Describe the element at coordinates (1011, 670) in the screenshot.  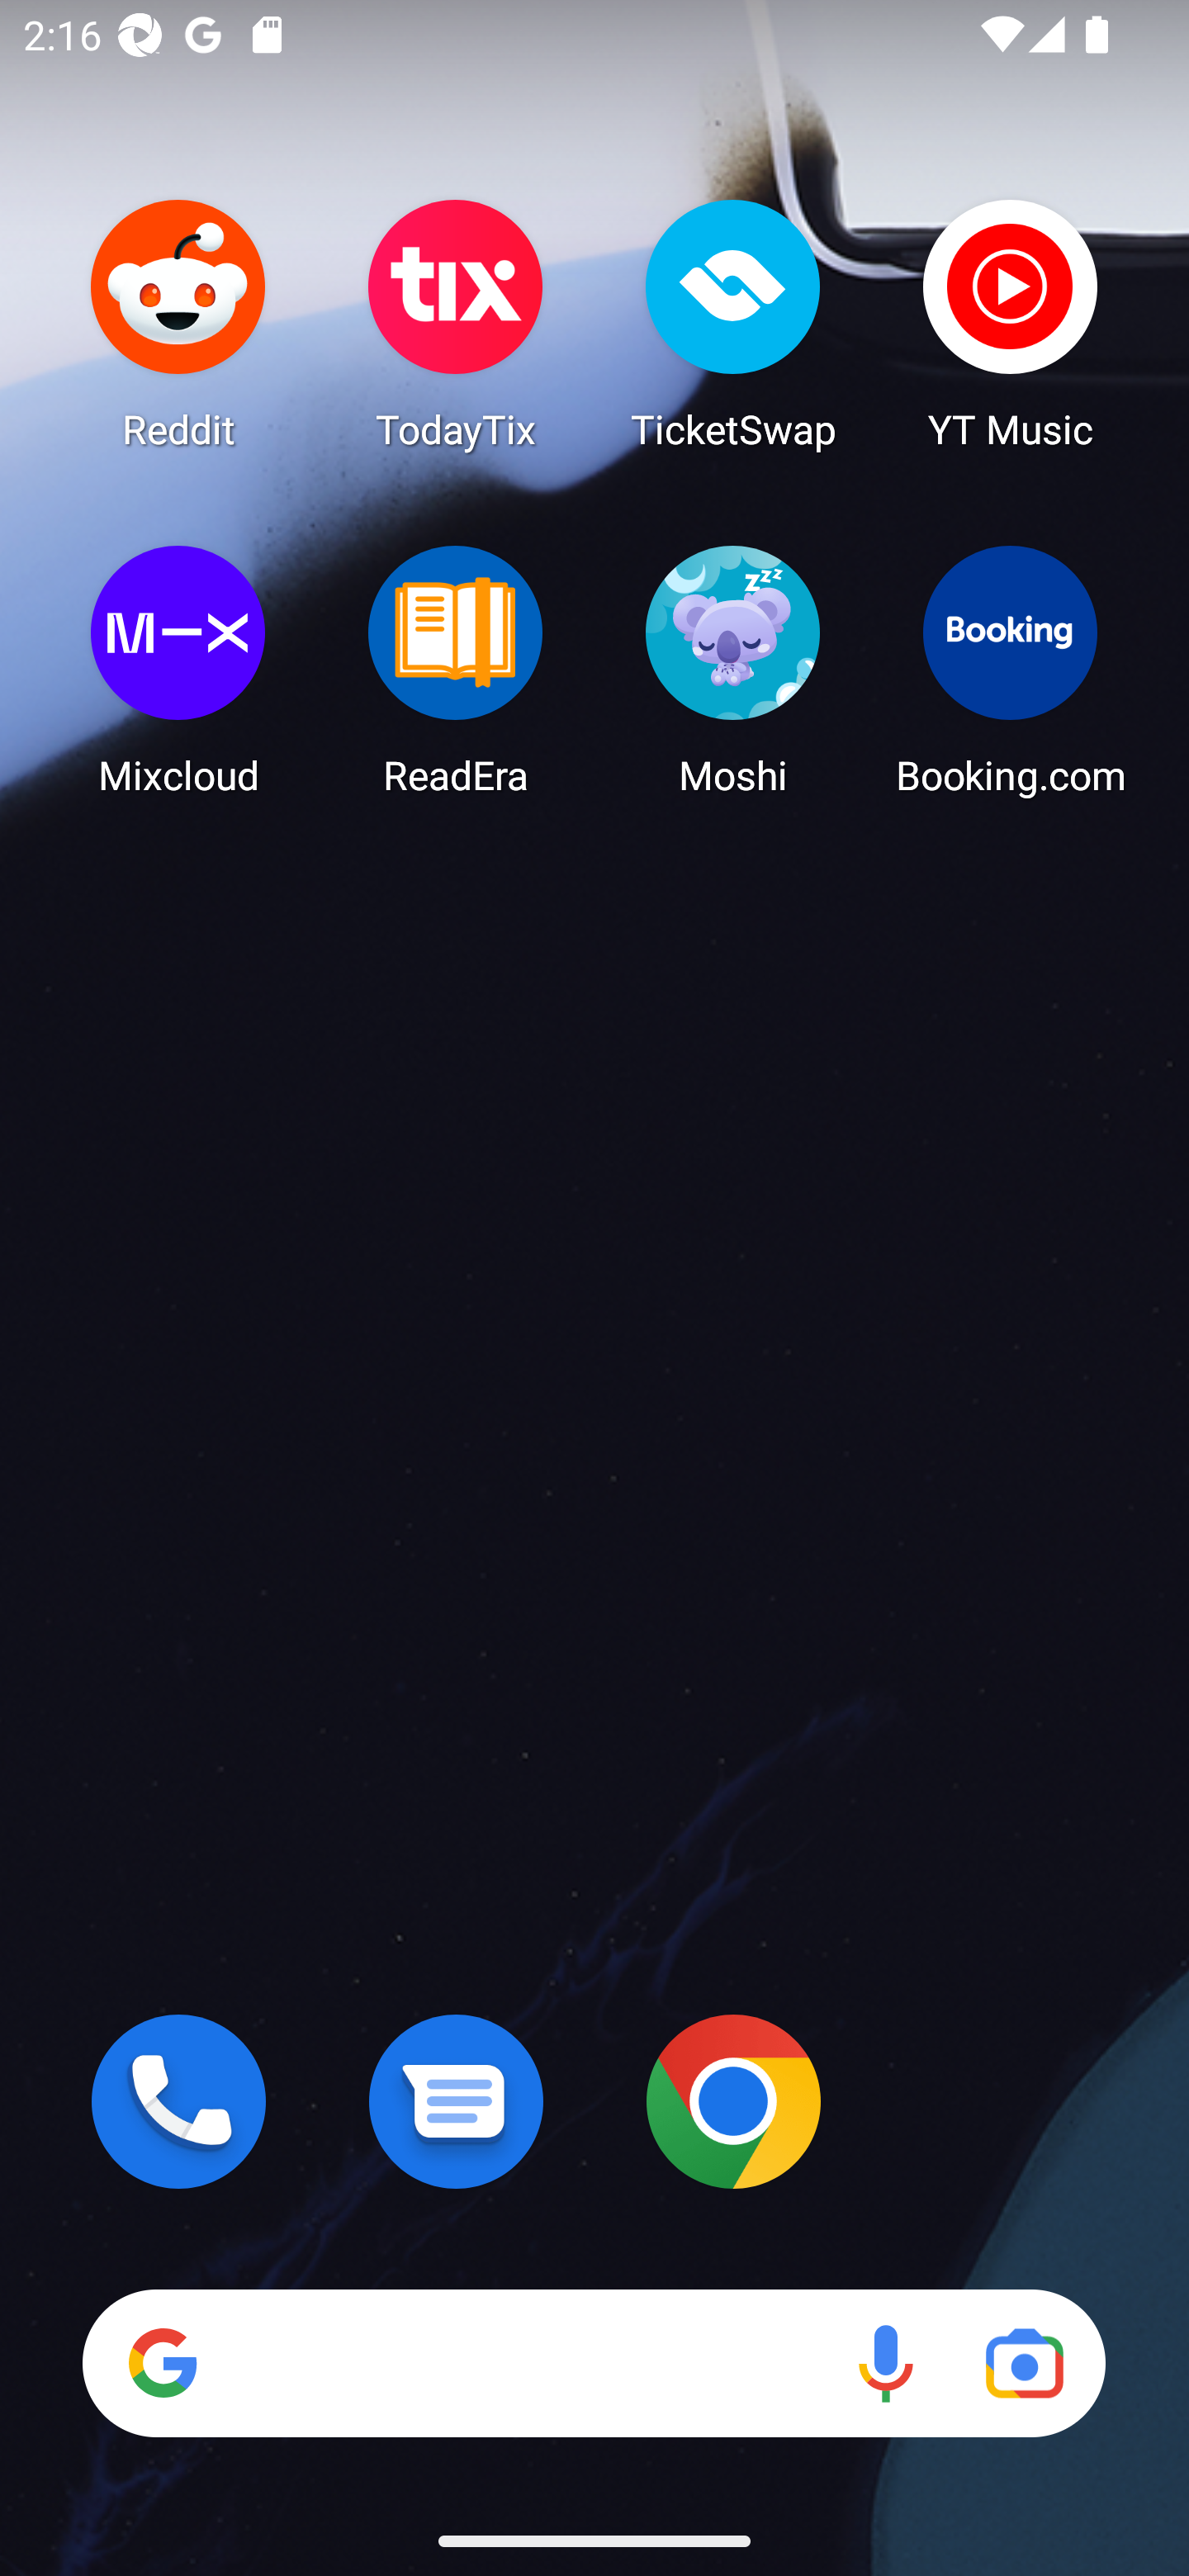
I see `Booking.com` at that location.